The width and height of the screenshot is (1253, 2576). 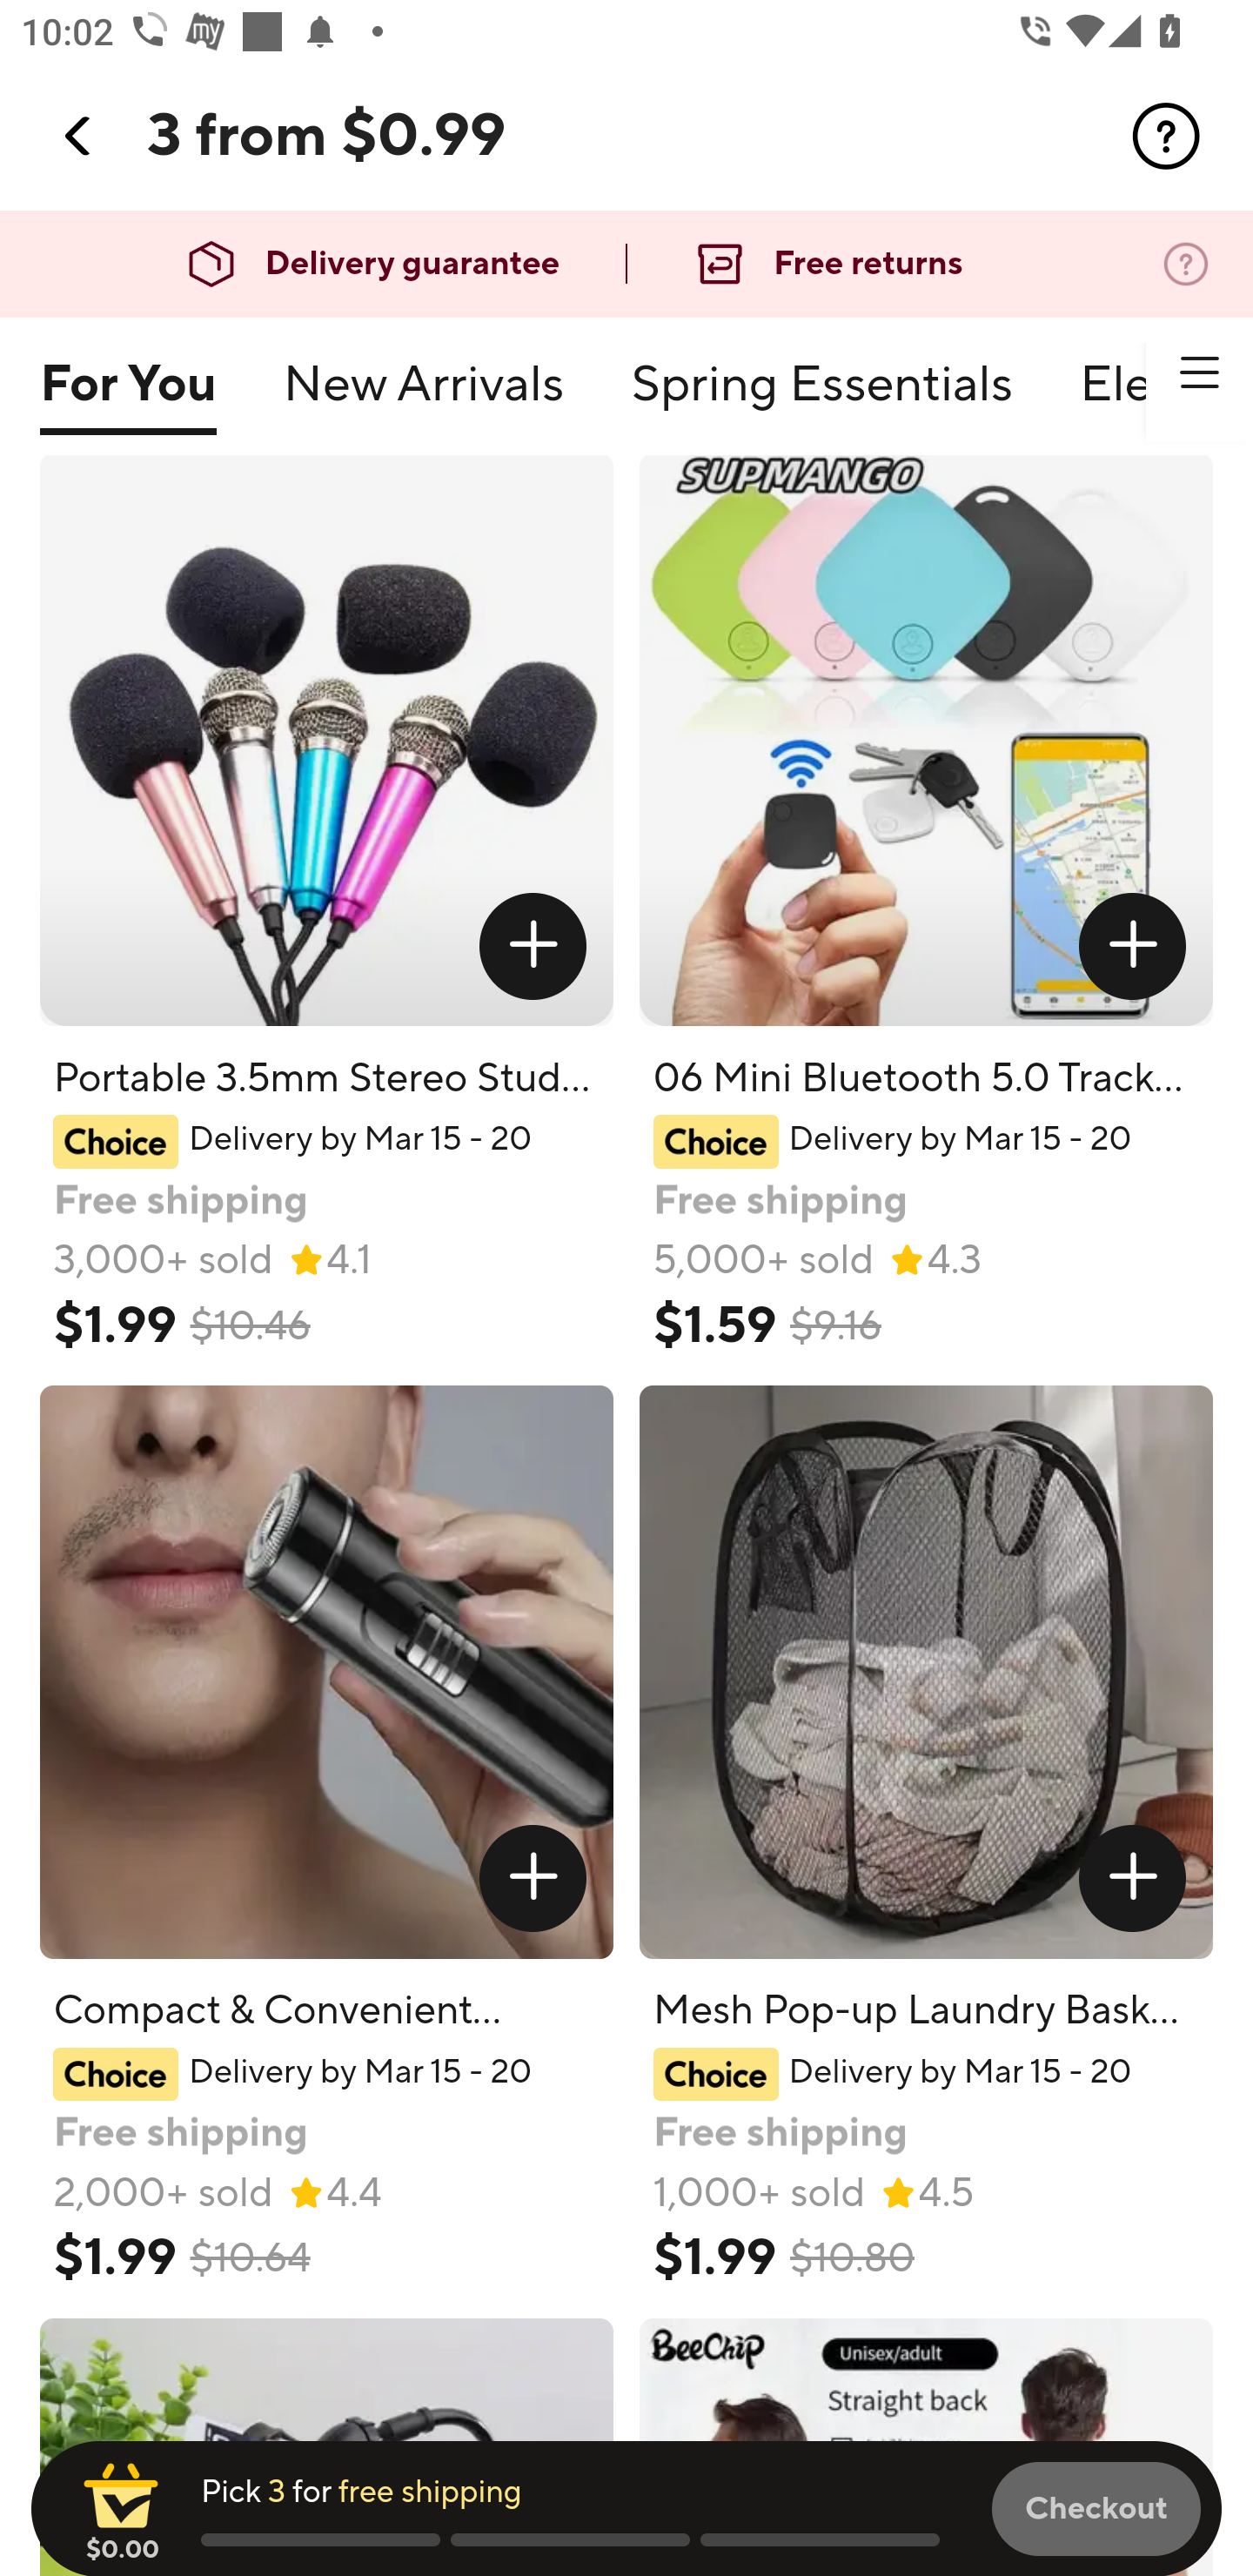 What do you see at coordinates (1133, 1878) in the screenshot?
I see `` at bounding box center [1133, 1878].